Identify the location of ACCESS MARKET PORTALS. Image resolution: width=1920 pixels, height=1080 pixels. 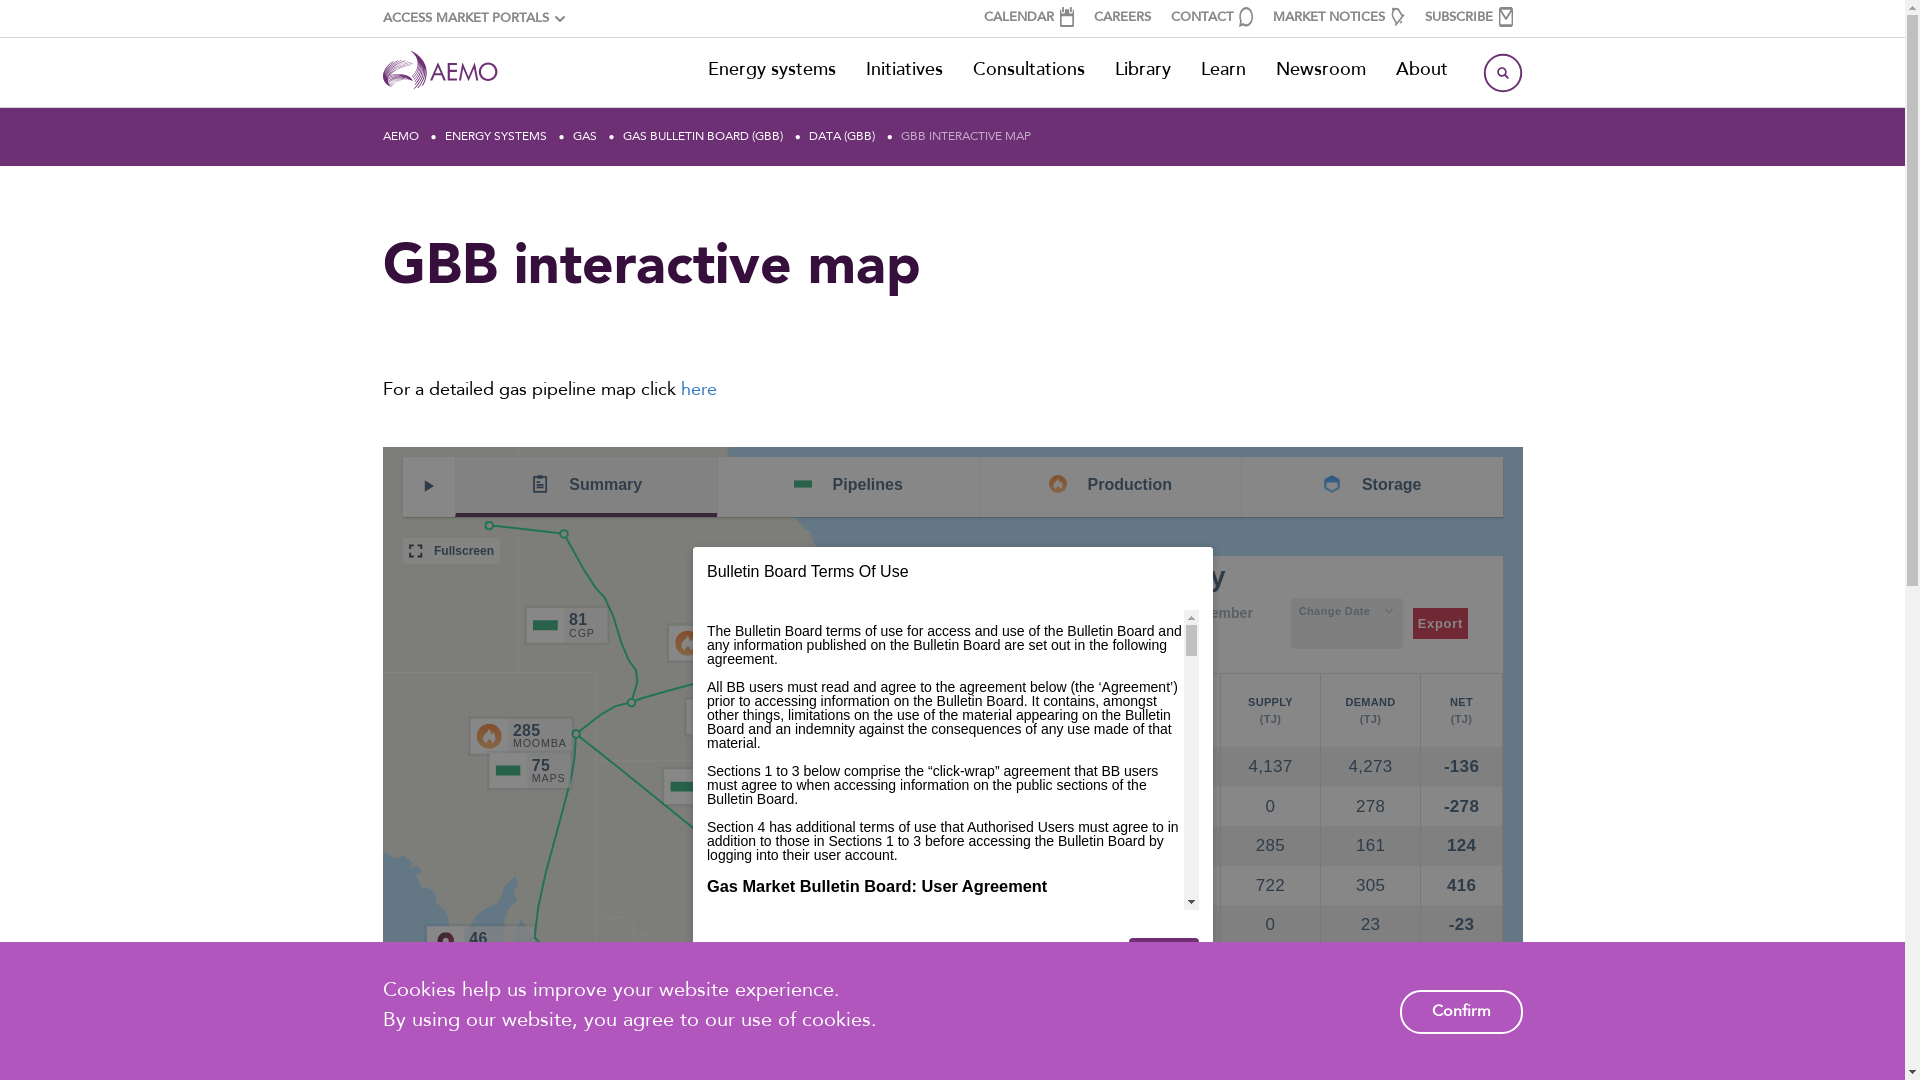
(473, 19).